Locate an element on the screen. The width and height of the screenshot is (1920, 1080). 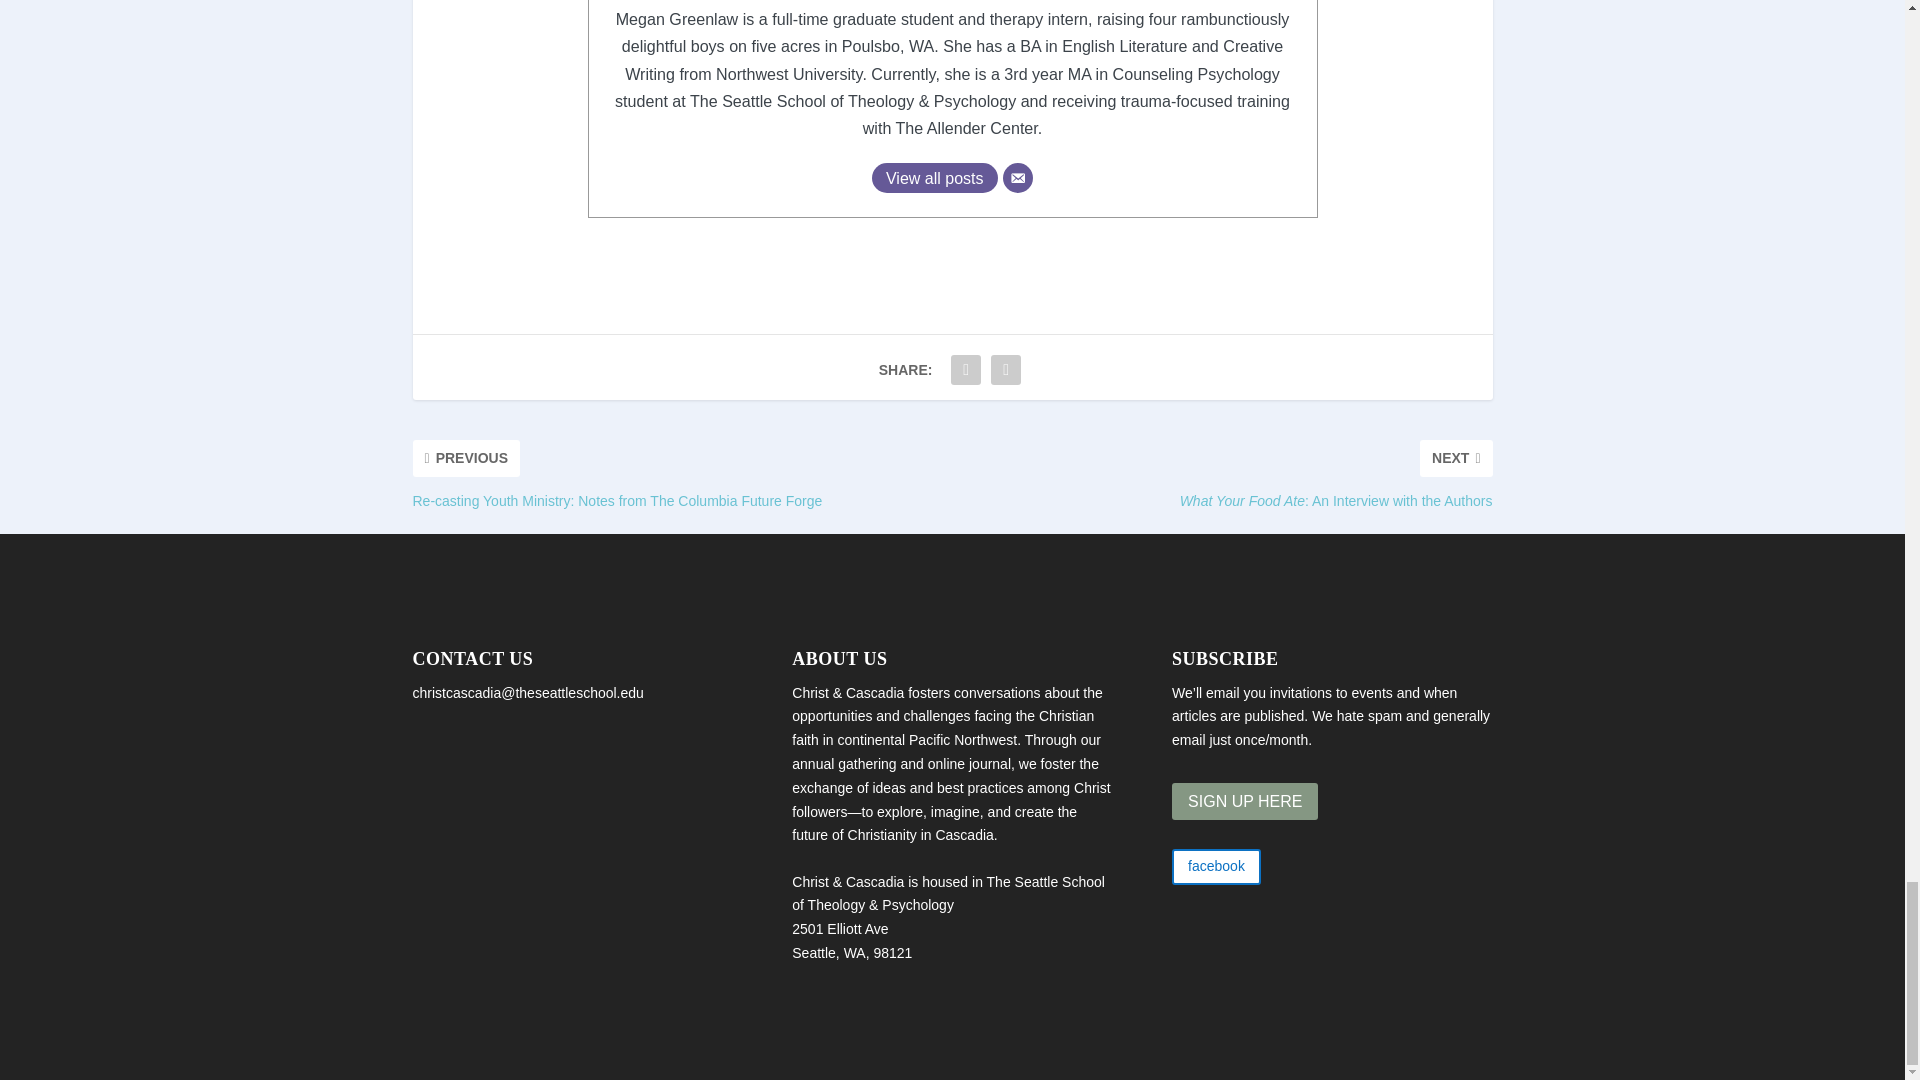
View all posts is located at coordinates (934, 178).